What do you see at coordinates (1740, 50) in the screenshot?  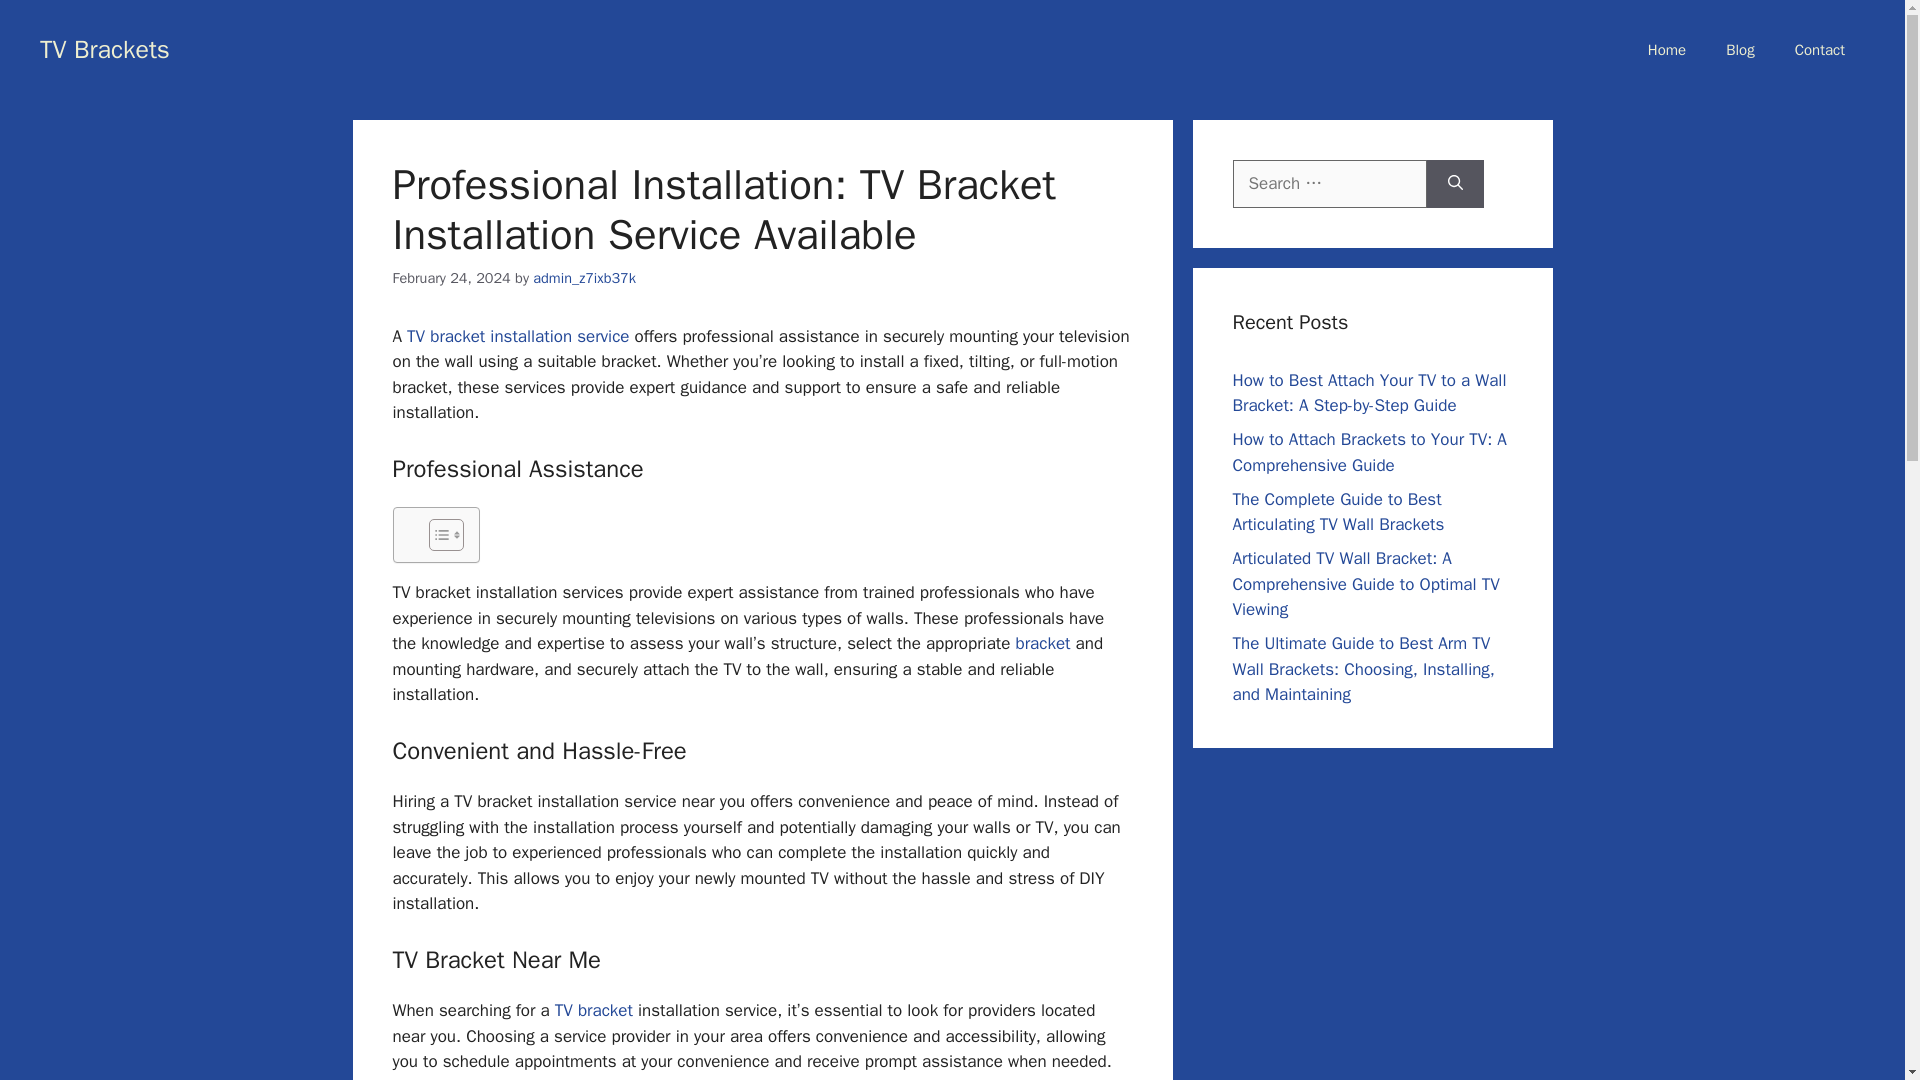 I see `Blog` at bounding box center [1740, 50].